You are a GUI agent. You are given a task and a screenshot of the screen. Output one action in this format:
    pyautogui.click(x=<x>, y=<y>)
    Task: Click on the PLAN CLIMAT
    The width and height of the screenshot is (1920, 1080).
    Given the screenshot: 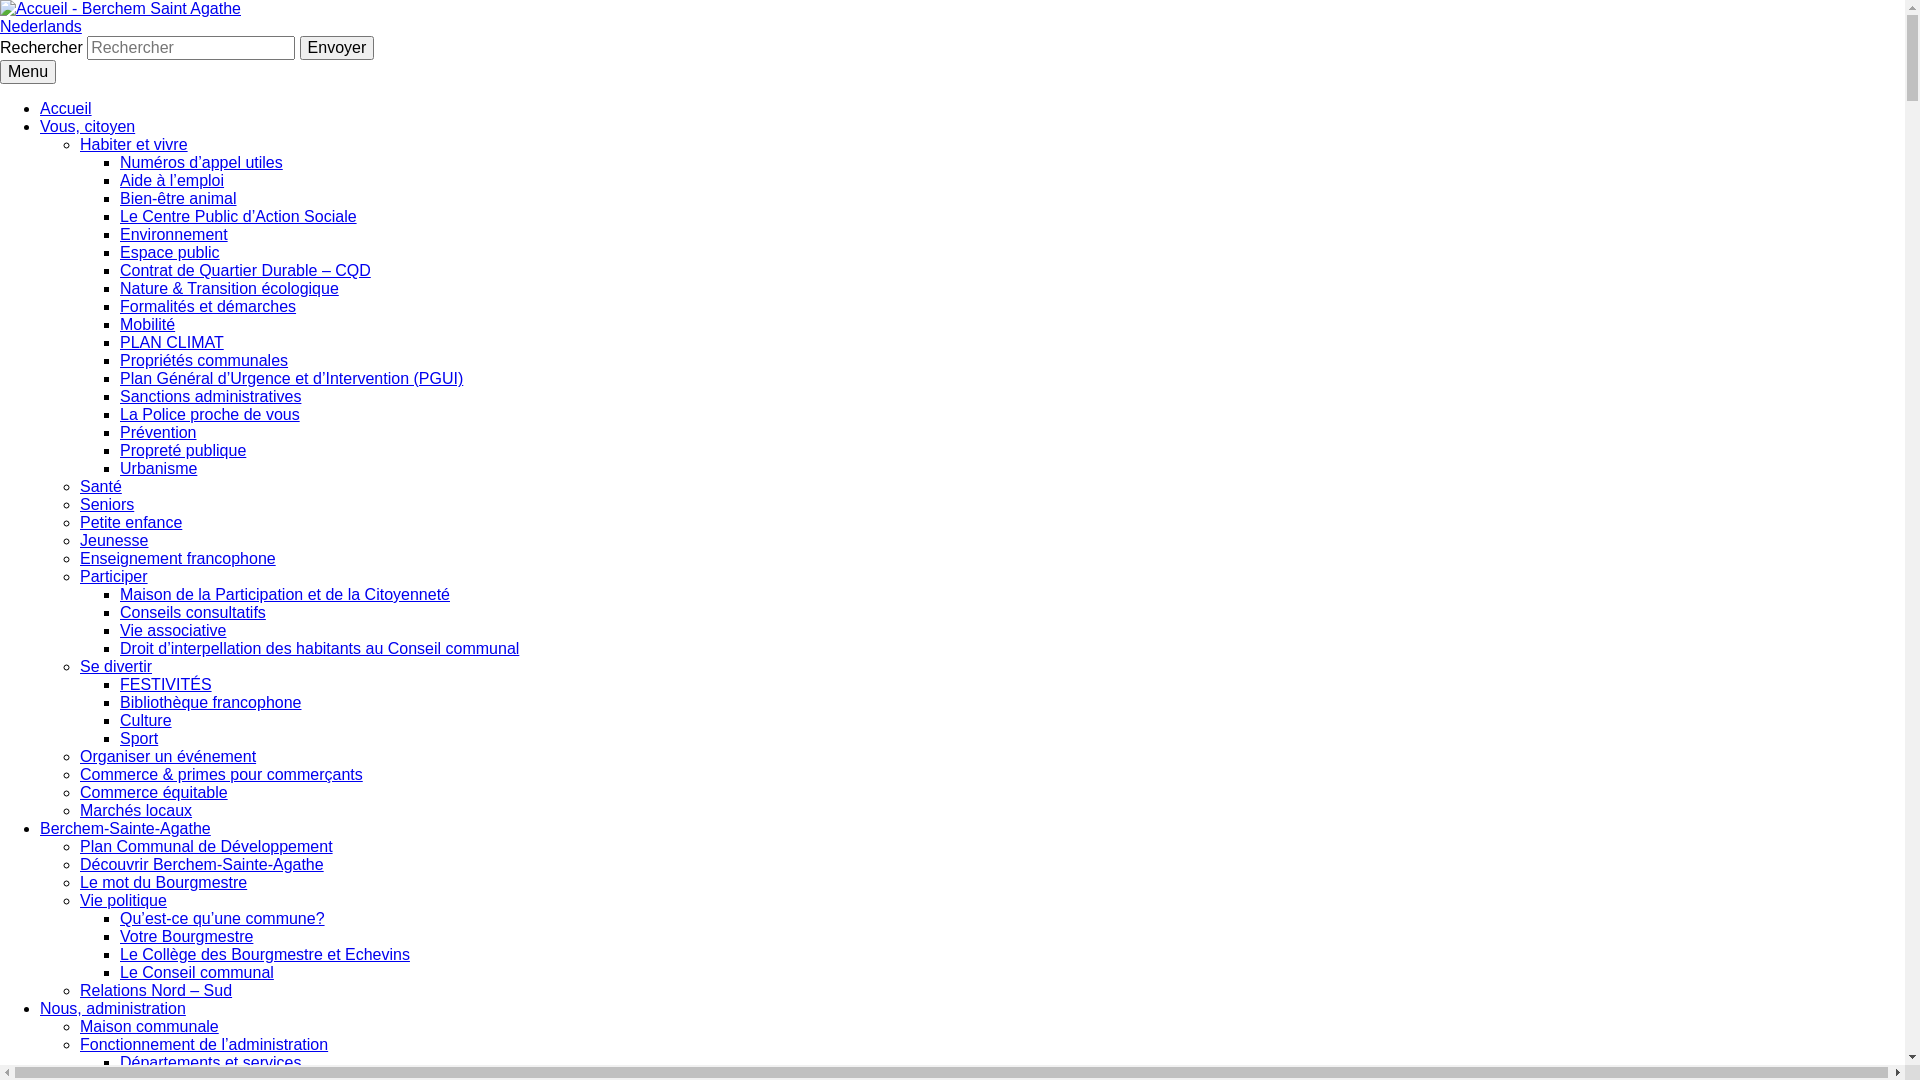 What is the action you would take?
    pyautogui.click(x=172, y=342)
    